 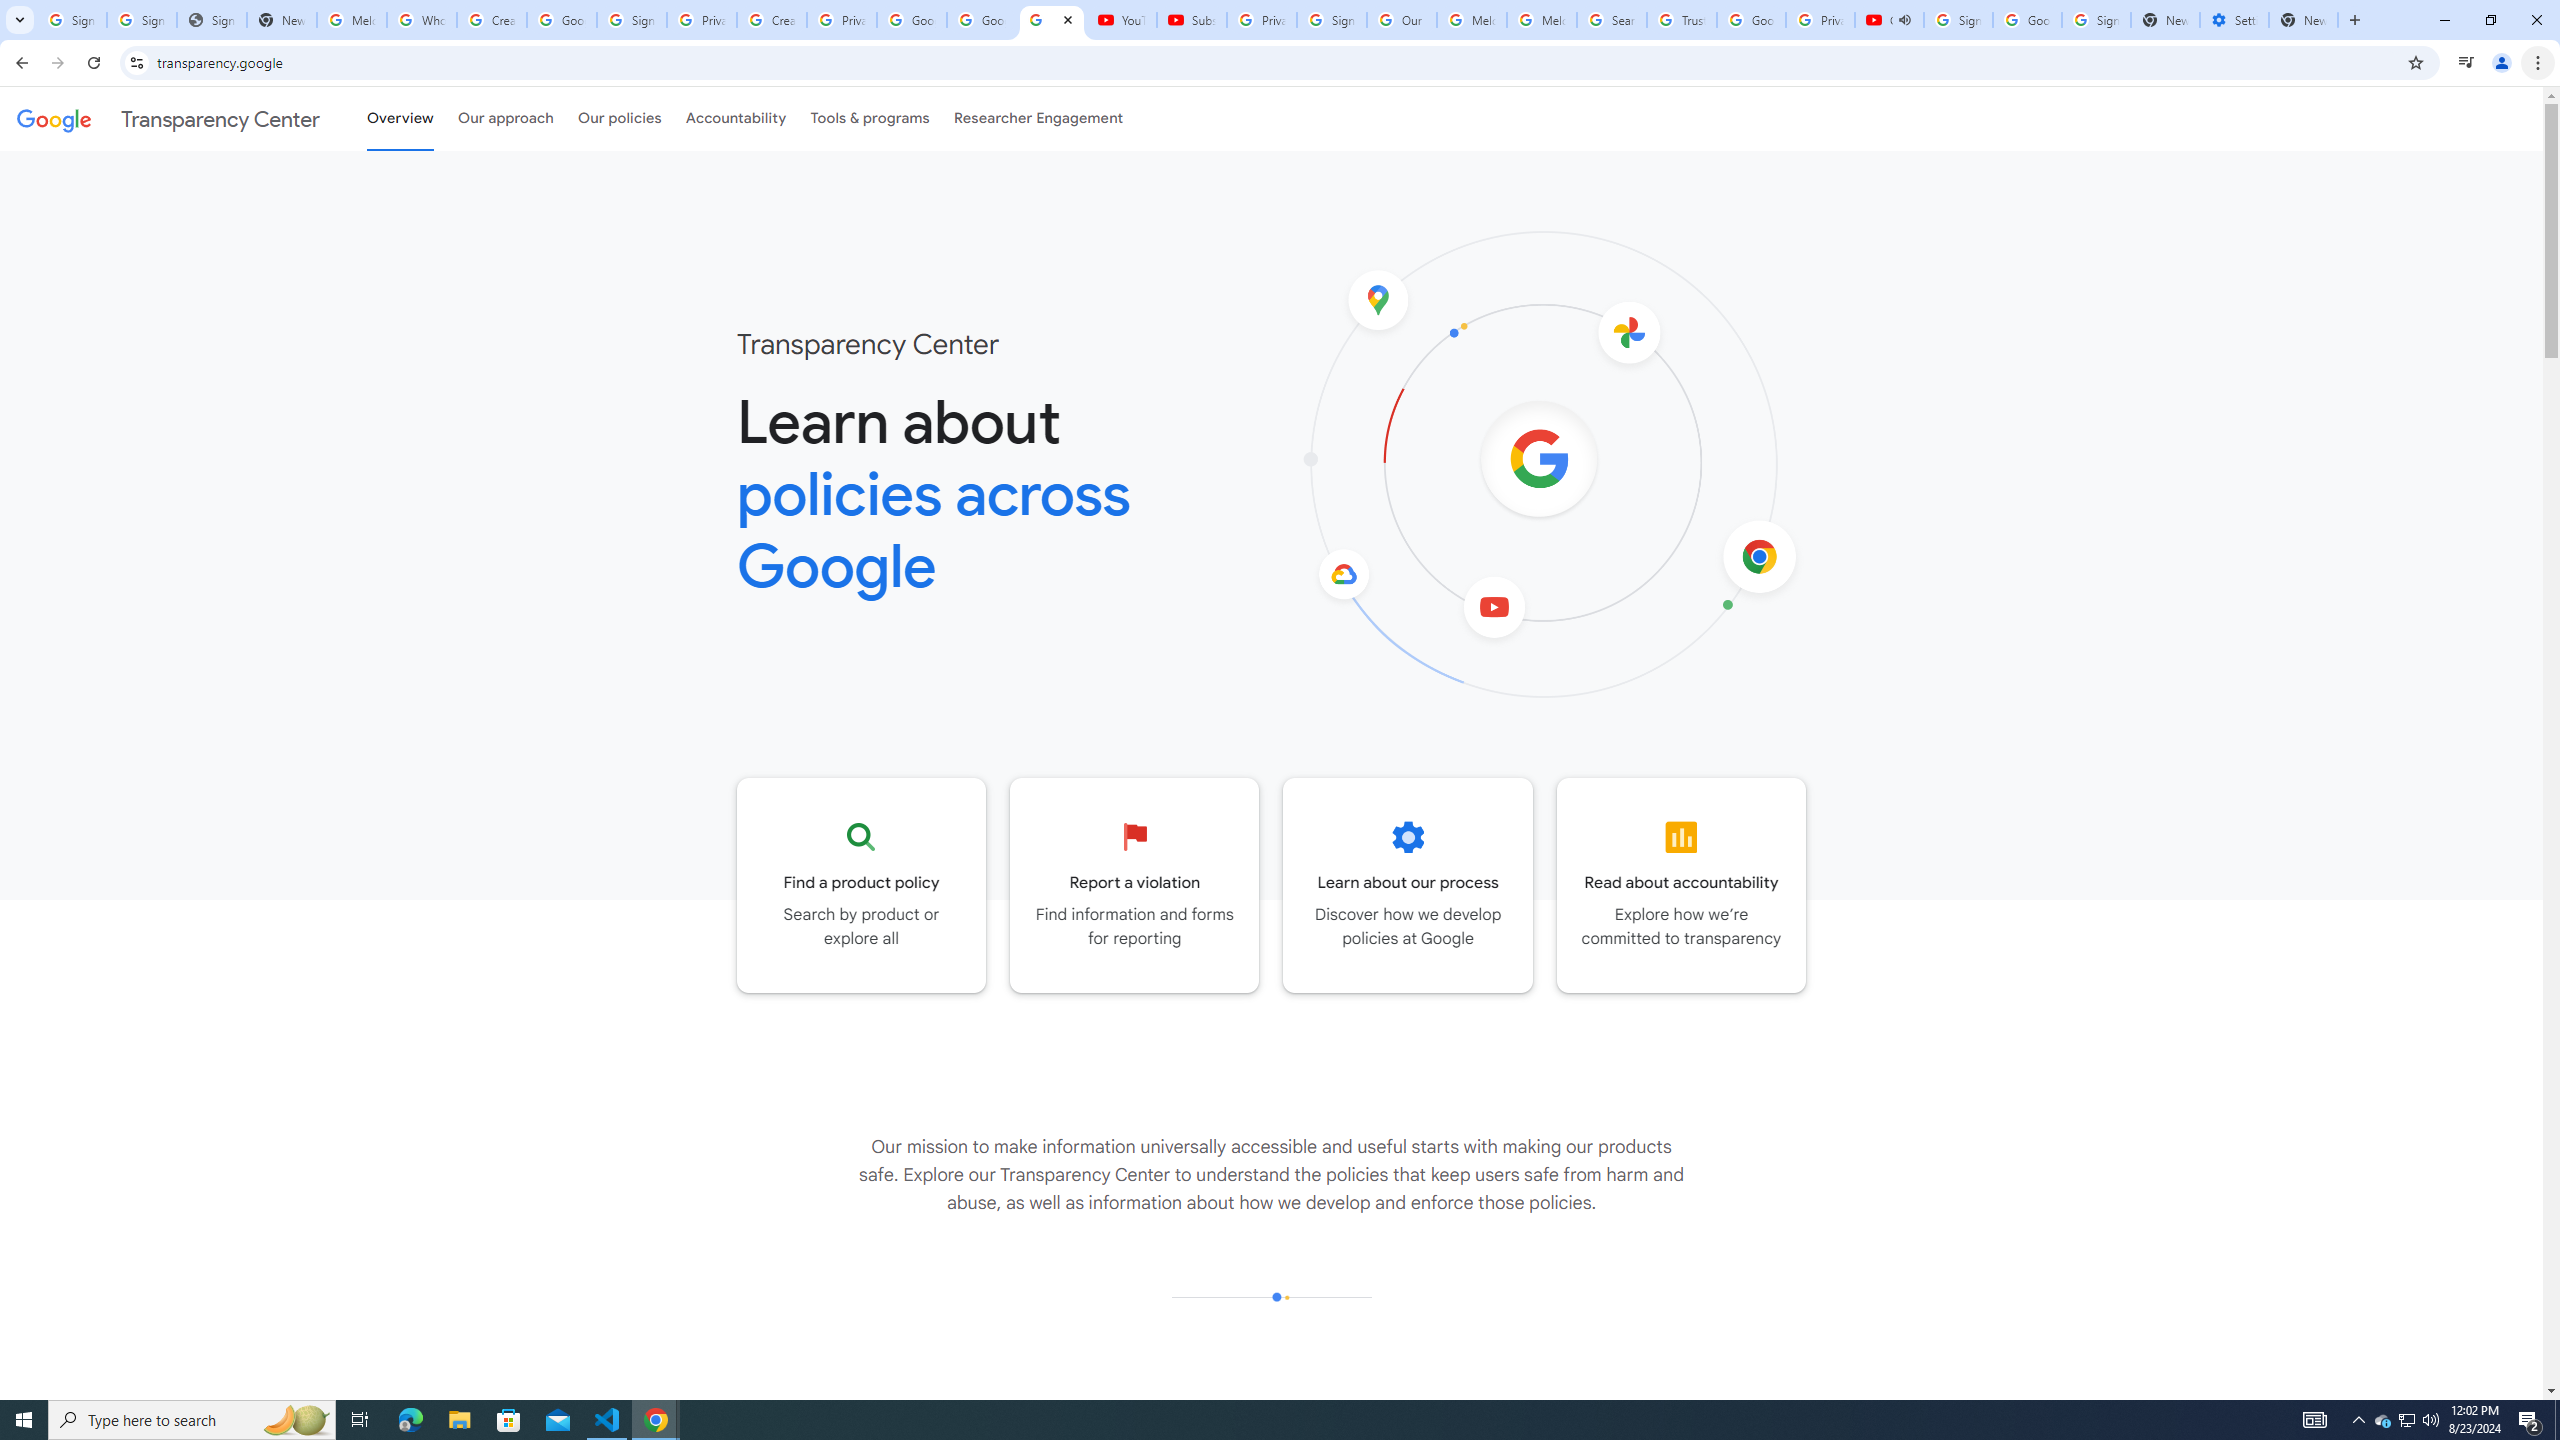 I want to click on Sign in - Google Accounts, so click(x=2096, y=20).